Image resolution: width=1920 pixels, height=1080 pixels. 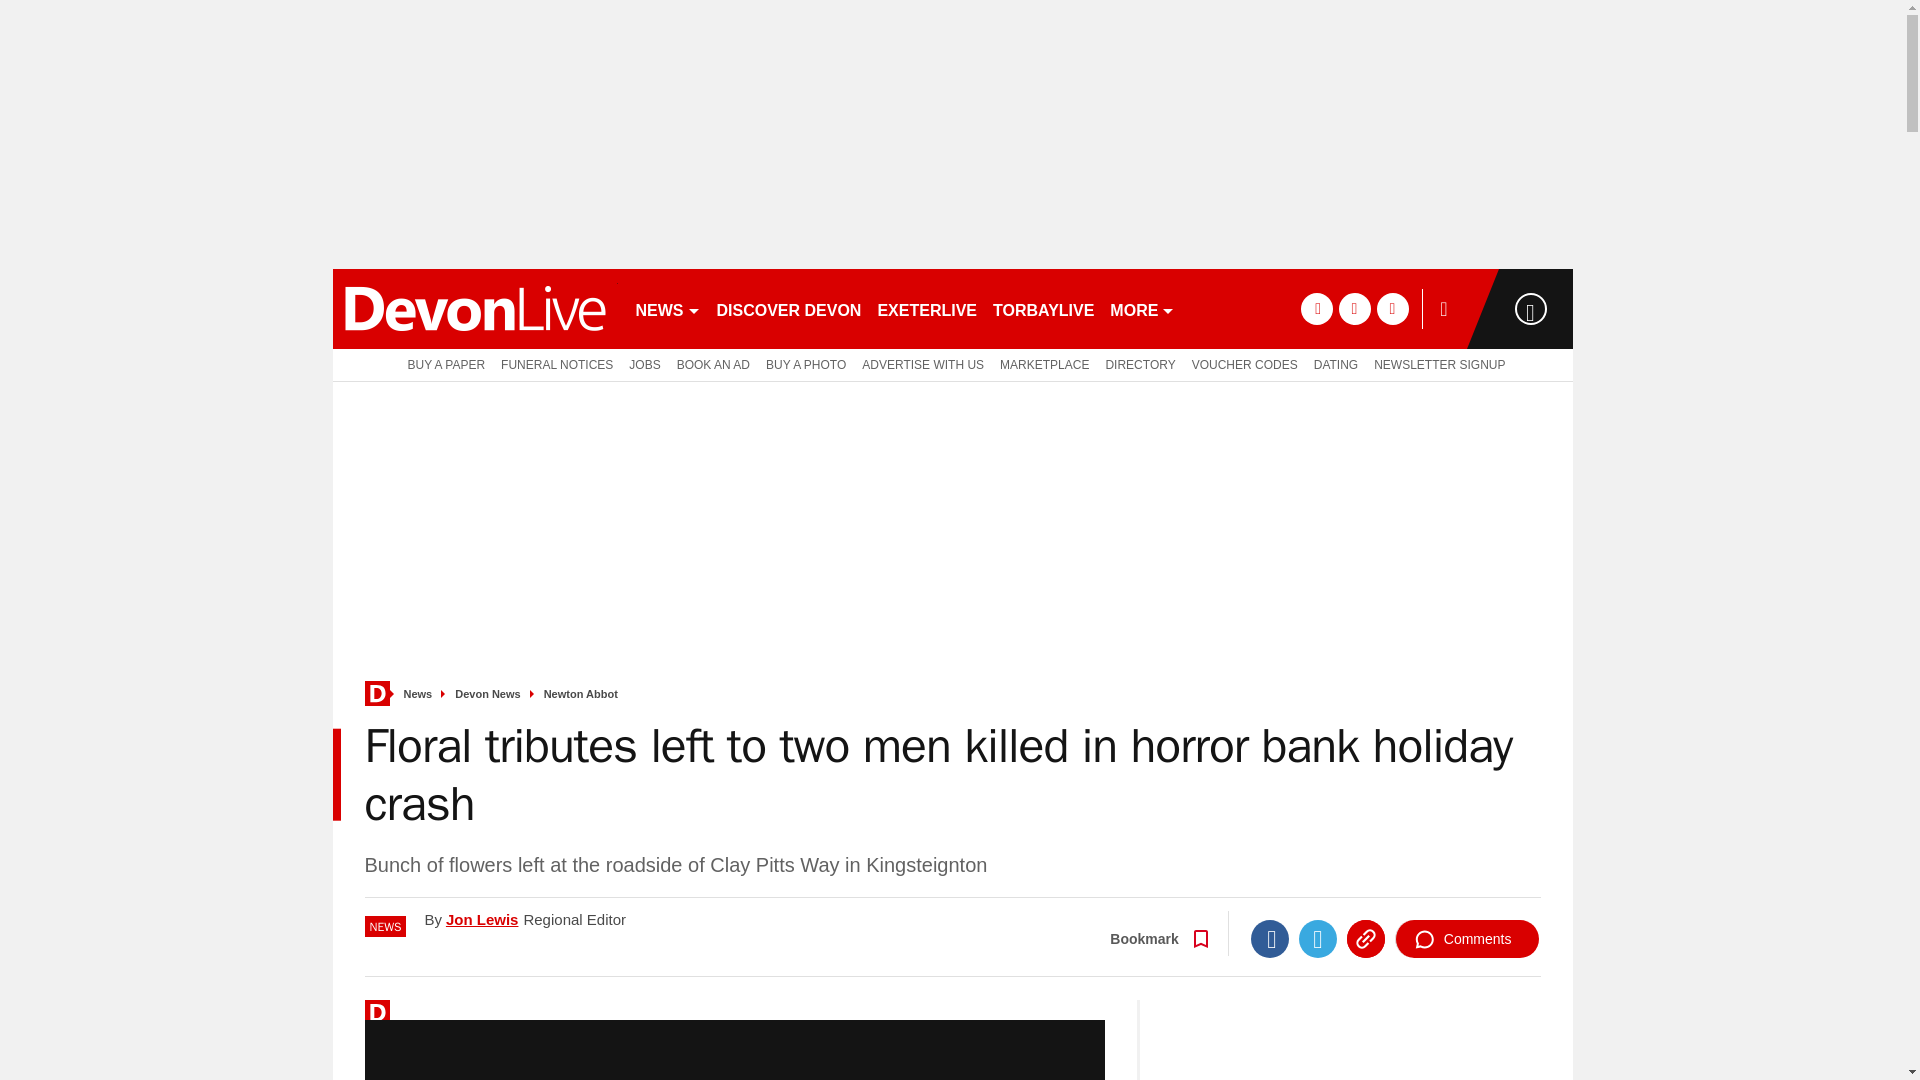 I want to click on instagram, so click(x=1392, y=308).